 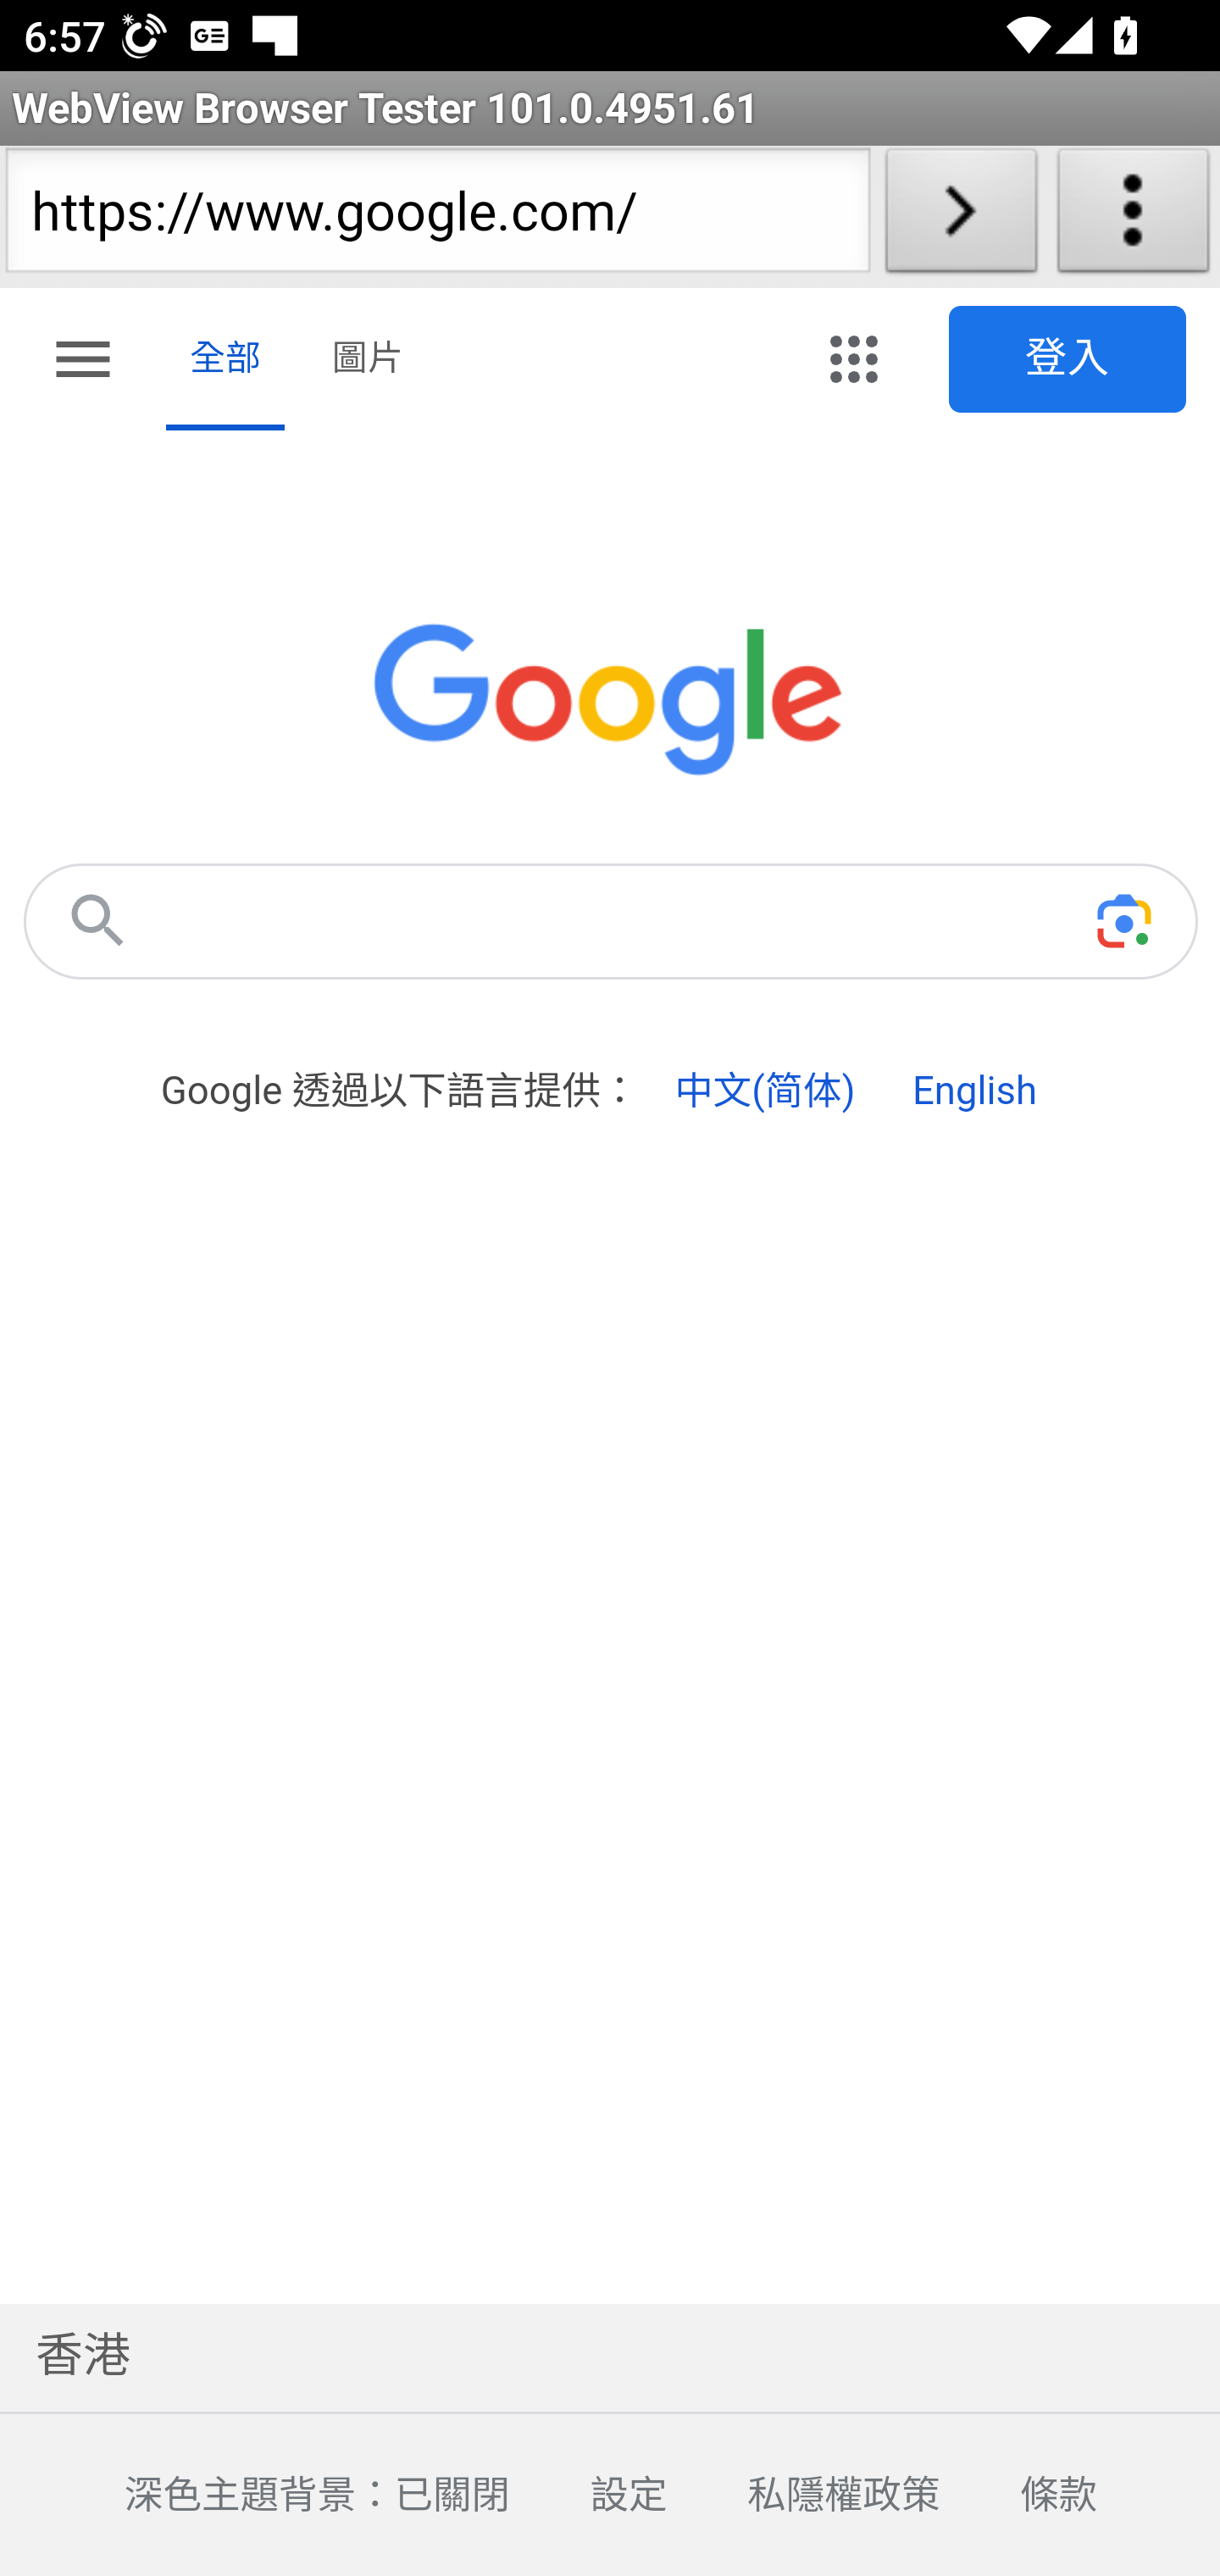 I want to click on 私隱權政策, so click(x=803, y=2496).